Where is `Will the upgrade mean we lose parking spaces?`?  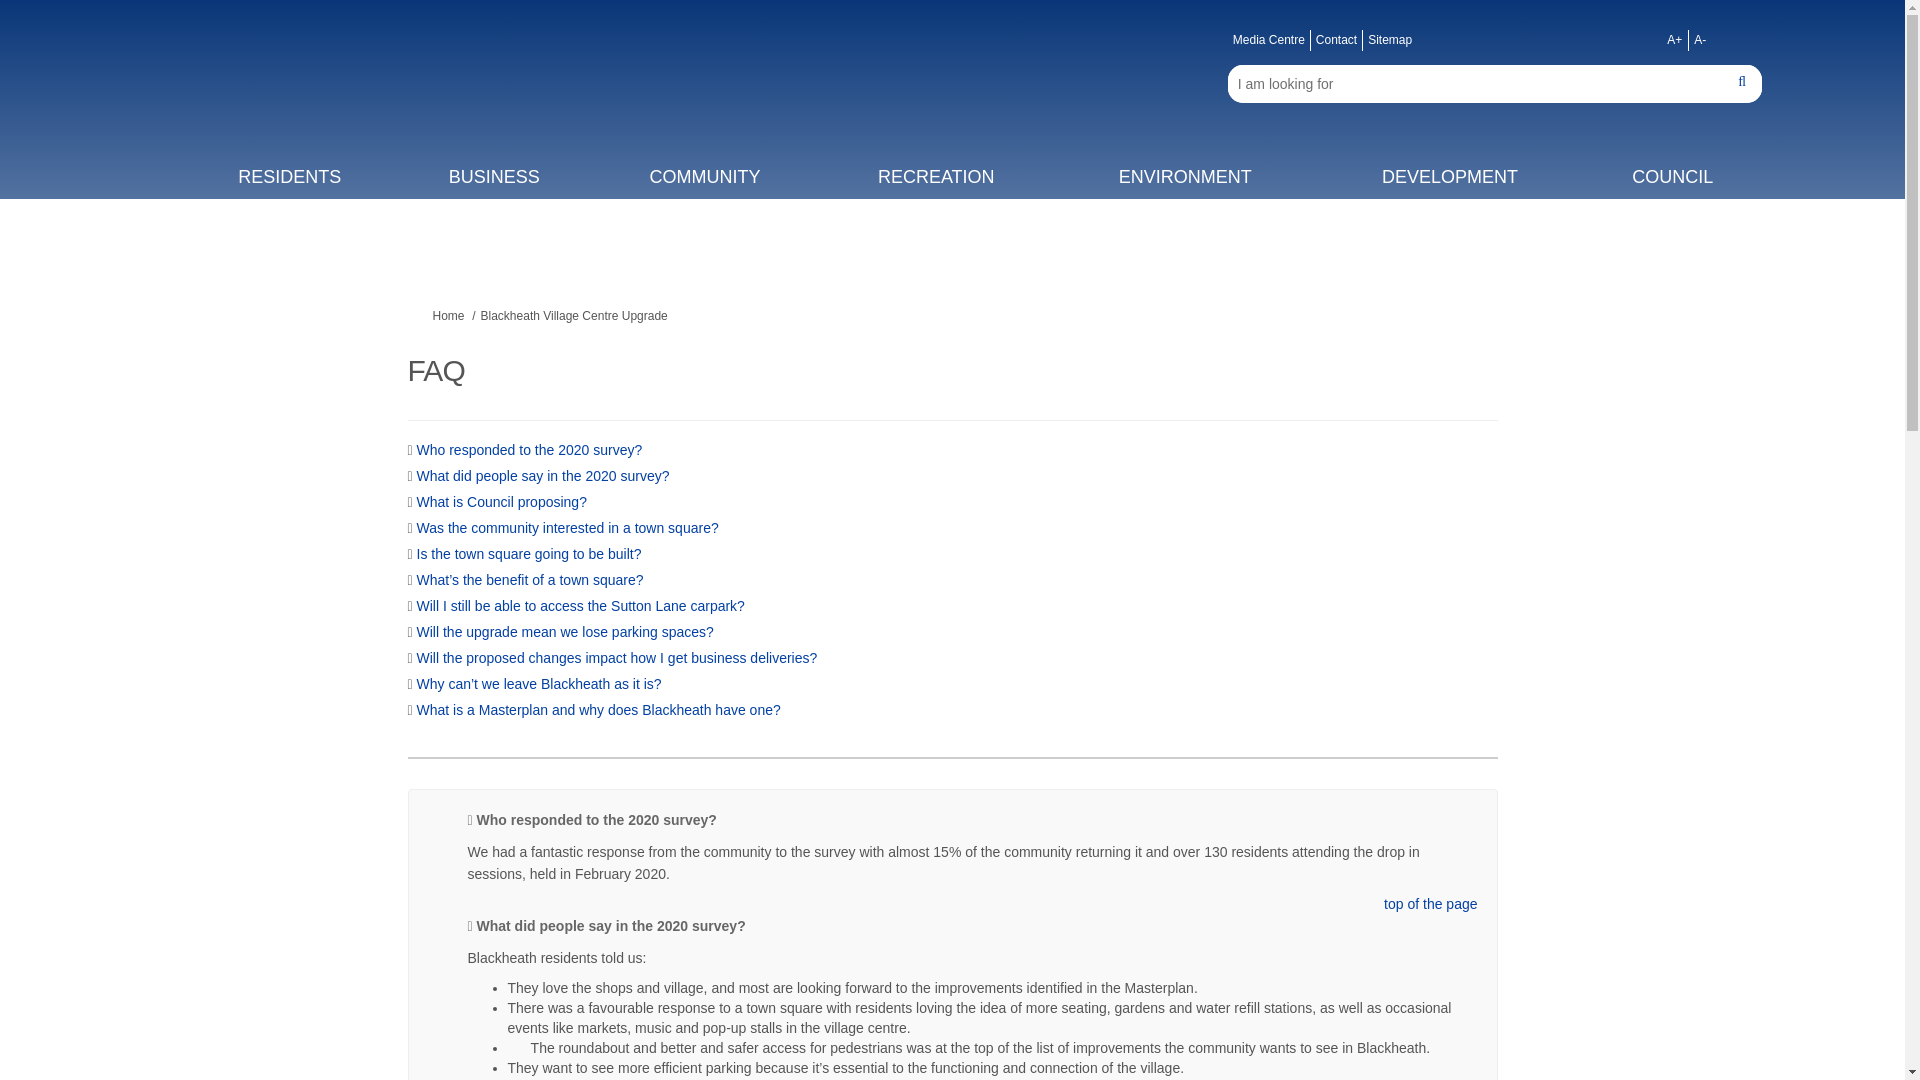
Will the upgrade mean we lose parking spaces? is located at coordinates (565, 632).